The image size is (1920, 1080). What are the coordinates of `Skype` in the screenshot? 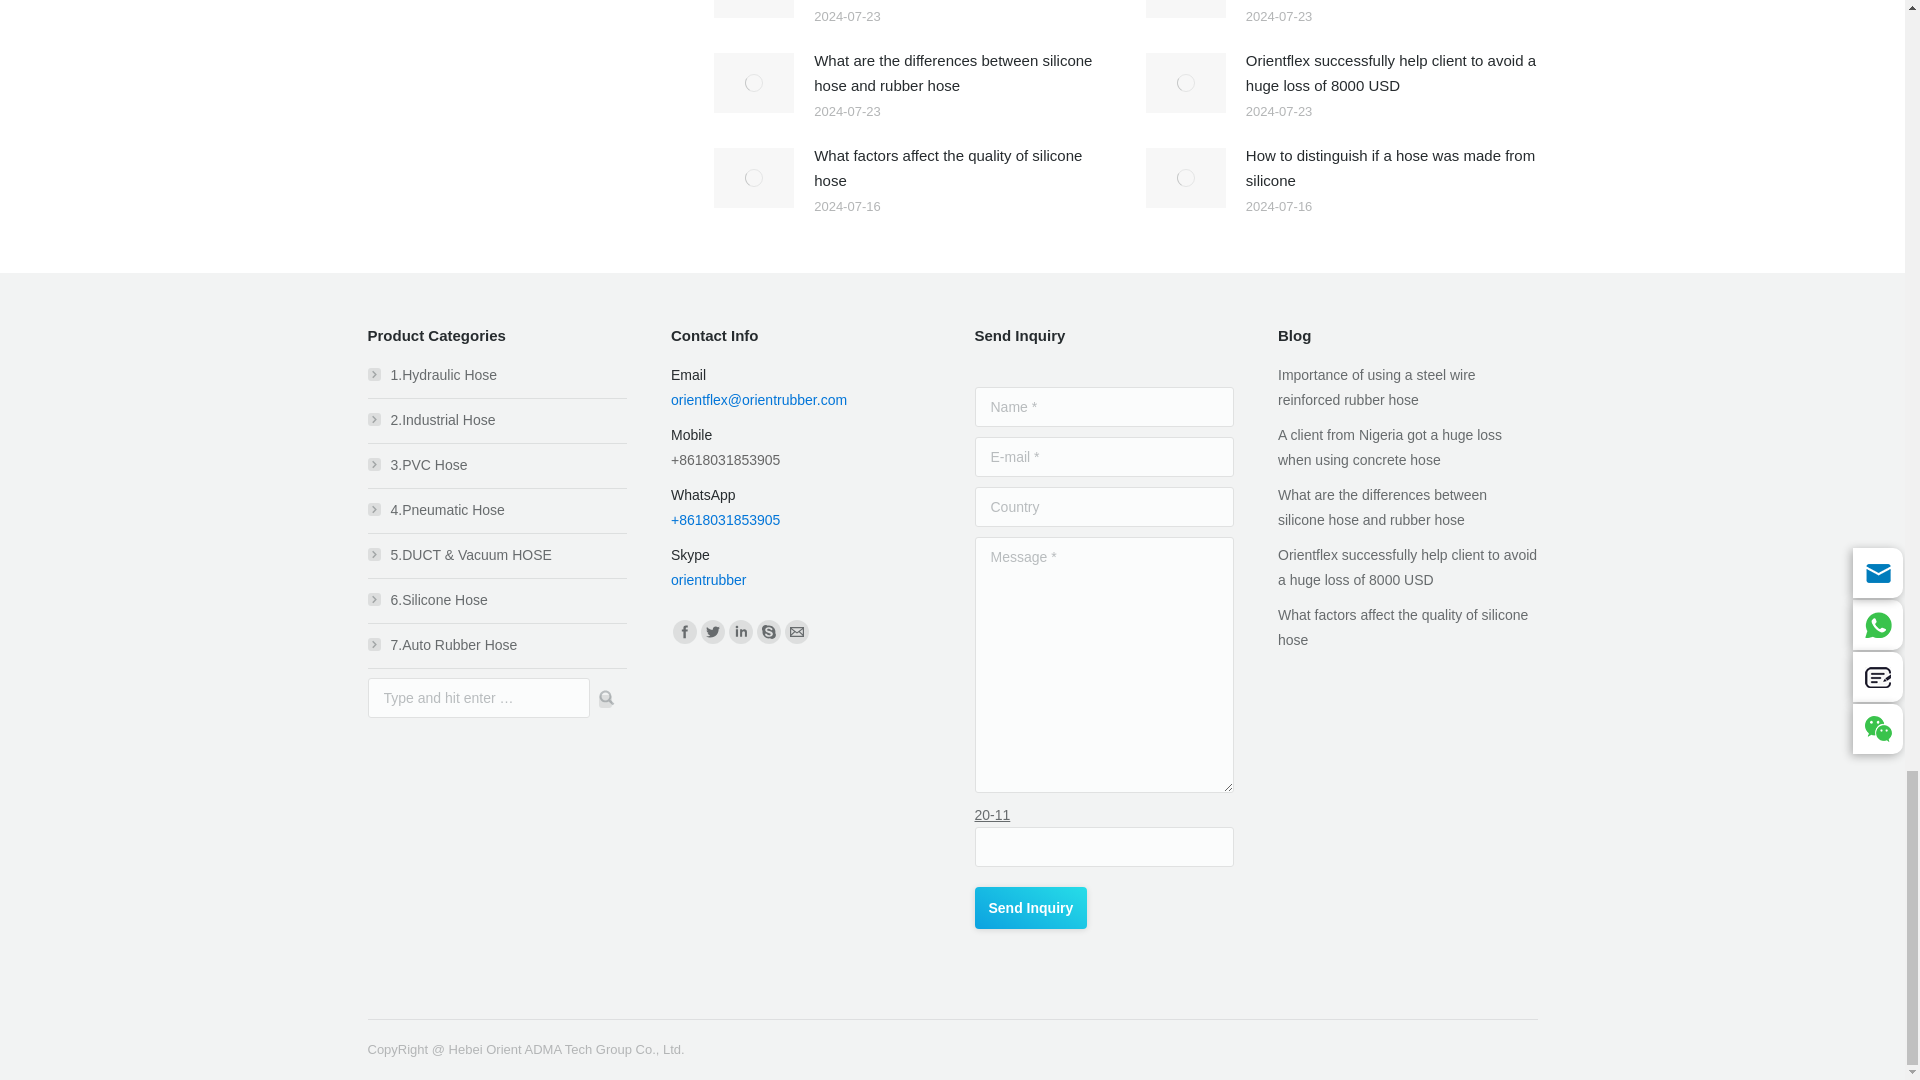 It's located at (768, 631).